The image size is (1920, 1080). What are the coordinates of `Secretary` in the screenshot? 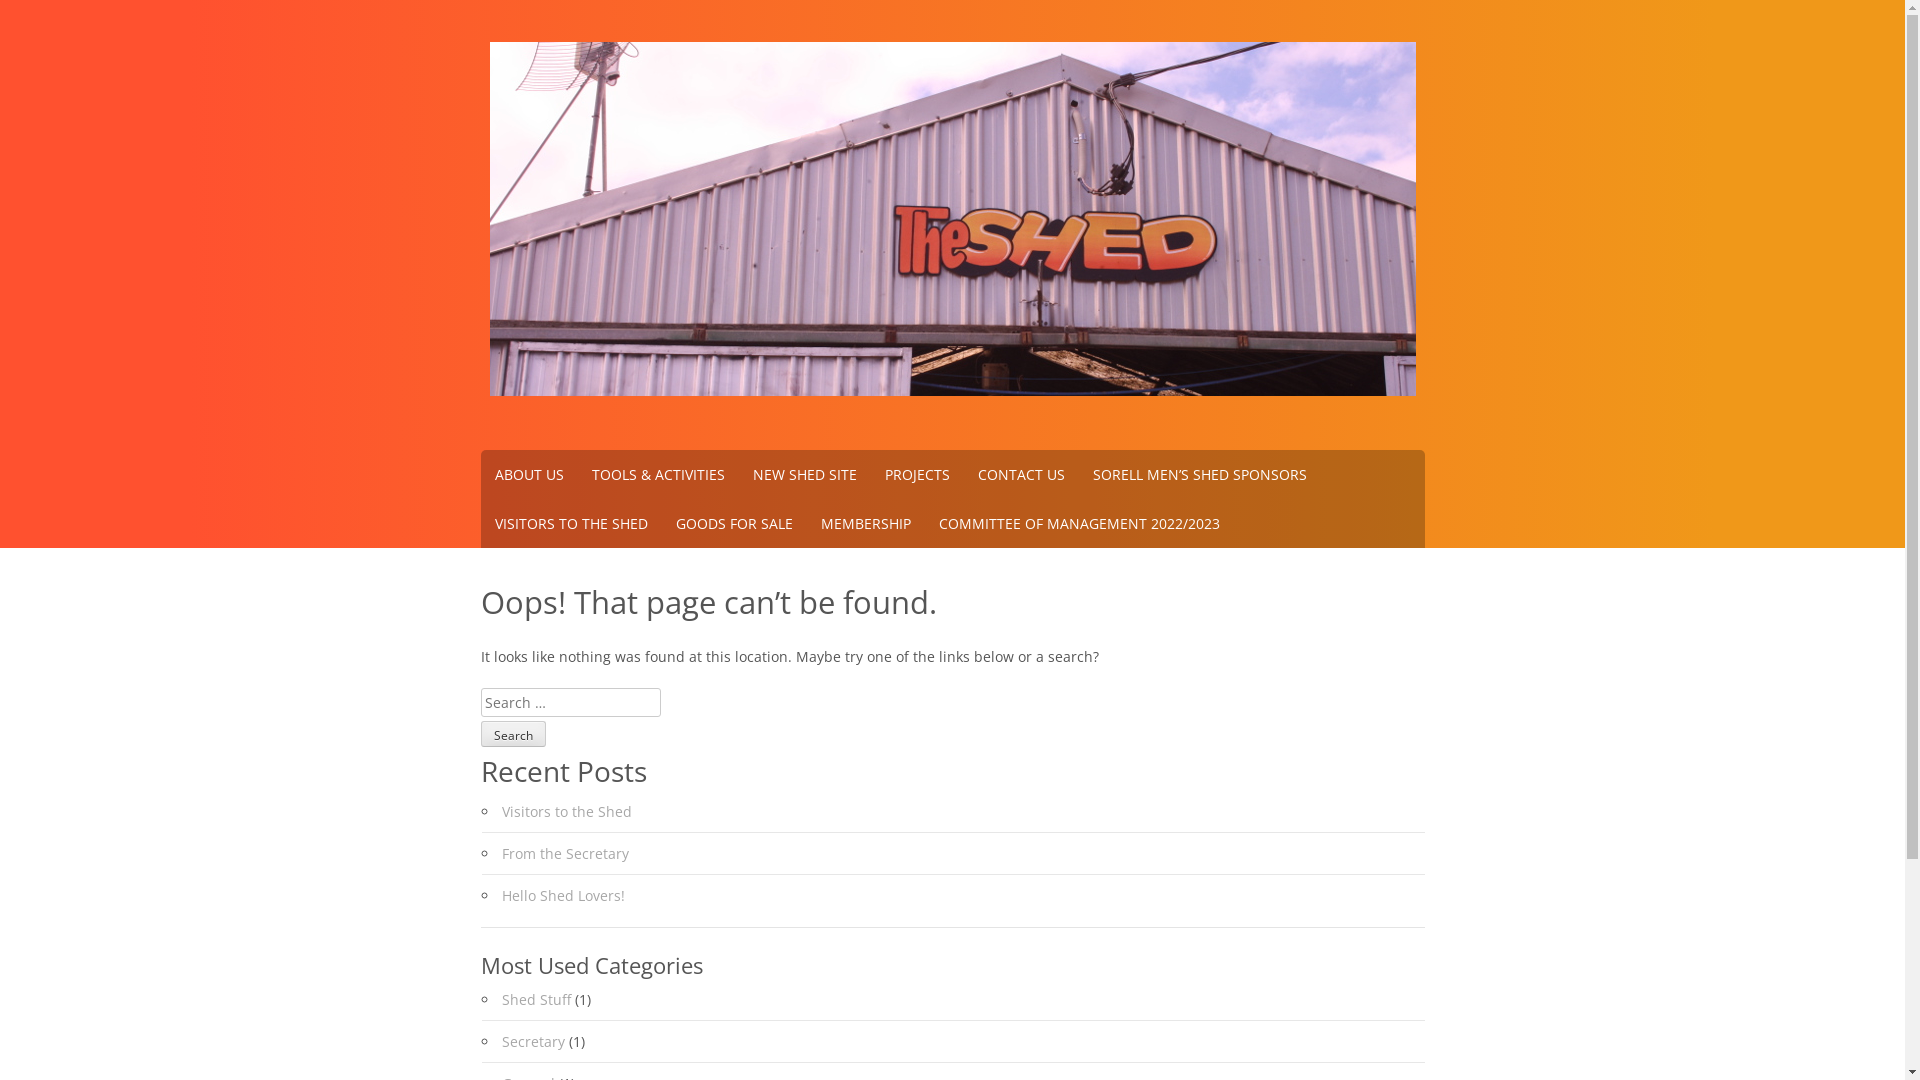 It's located at (534, 1042).